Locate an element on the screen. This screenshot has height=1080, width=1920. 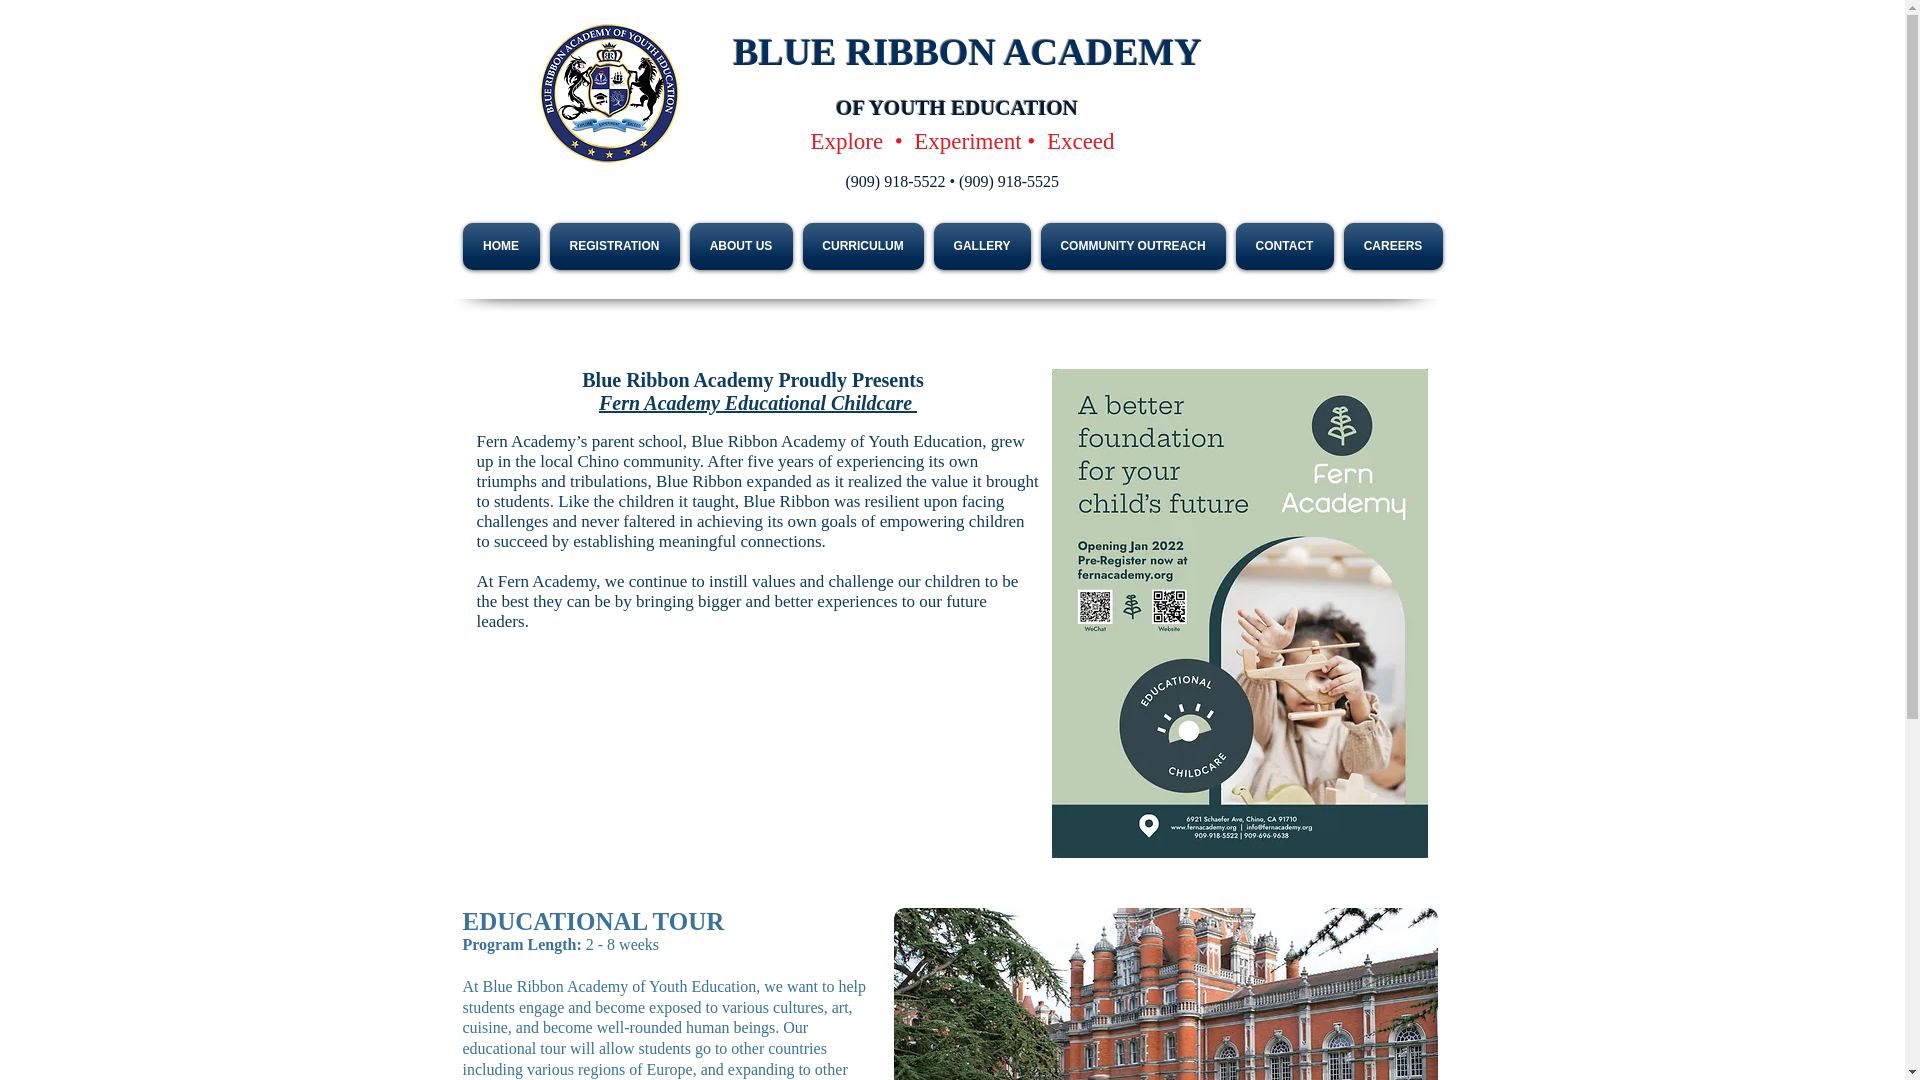
REGISTRATION is located at coordinates (613, 246).